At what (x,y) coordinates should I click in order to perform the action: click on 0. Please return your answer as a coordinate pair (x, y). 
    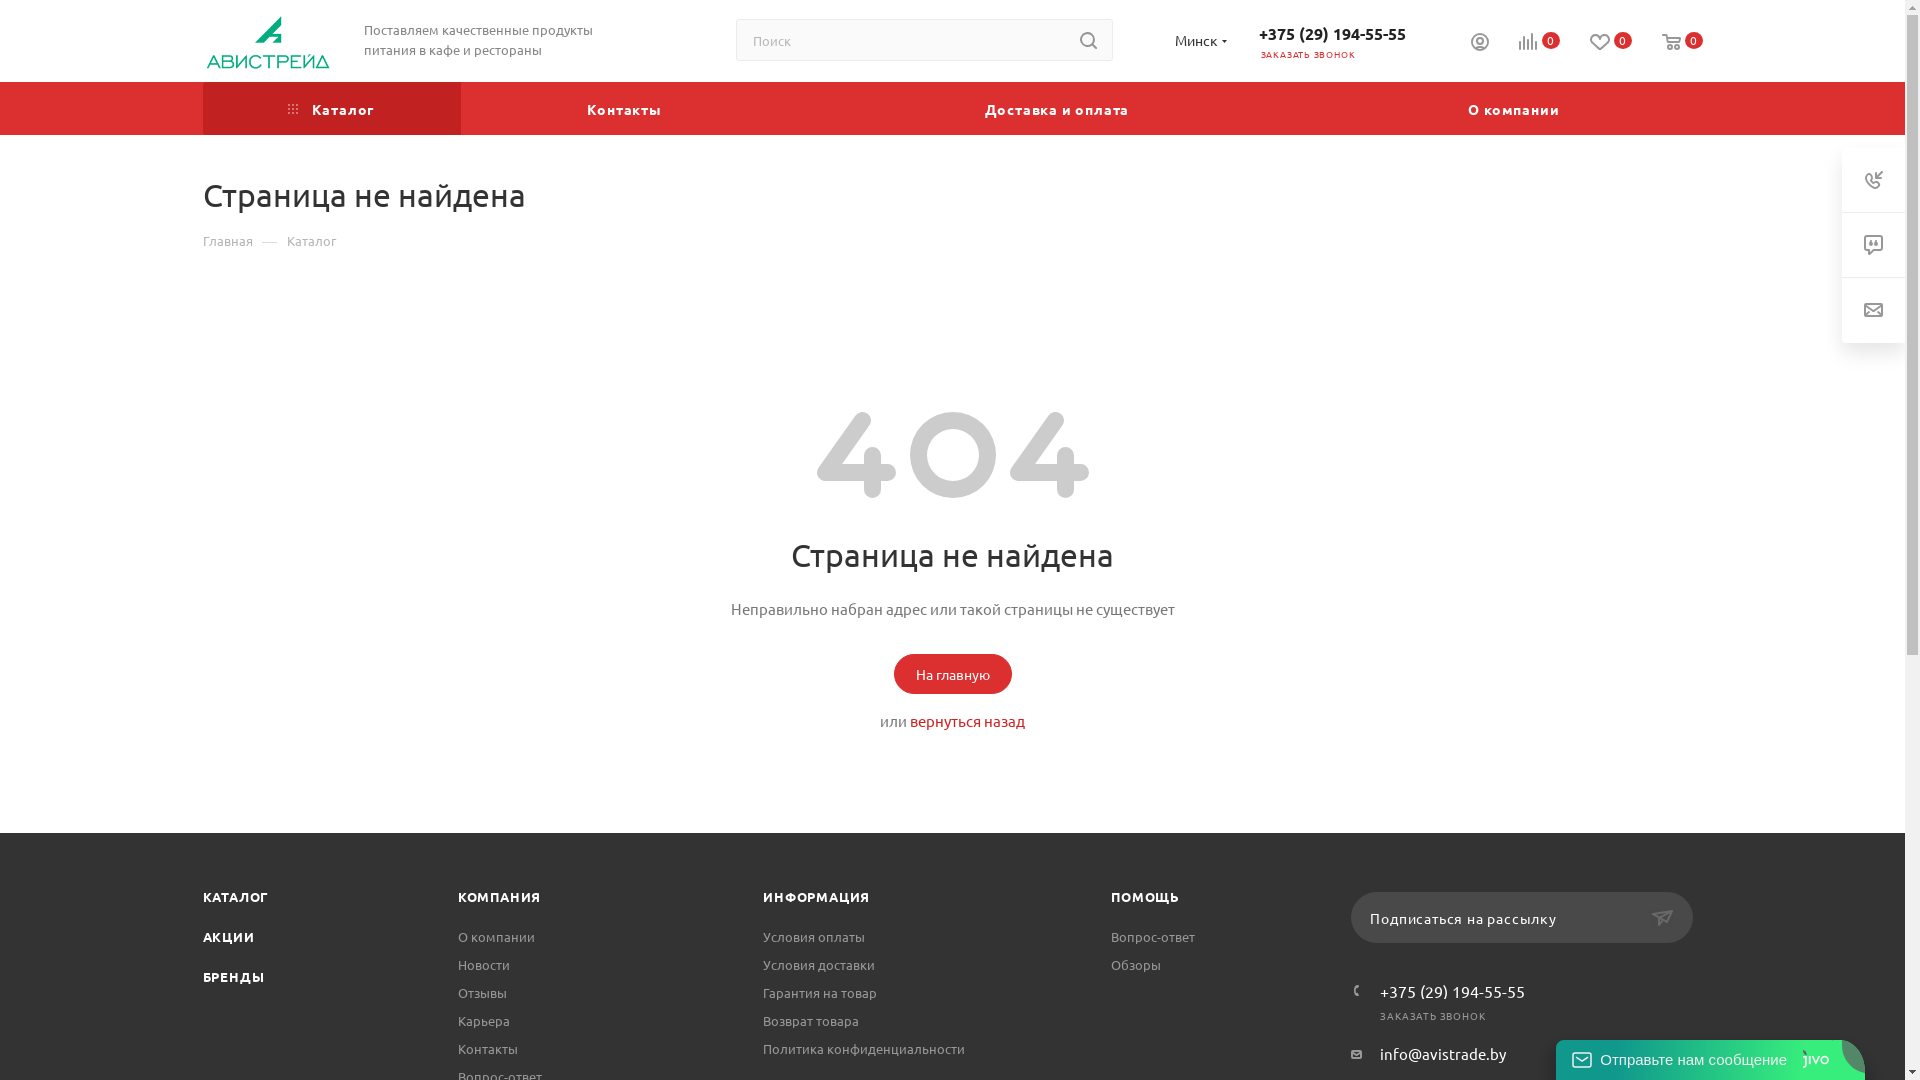
    Looking at the image, I should click on (1668, 43).